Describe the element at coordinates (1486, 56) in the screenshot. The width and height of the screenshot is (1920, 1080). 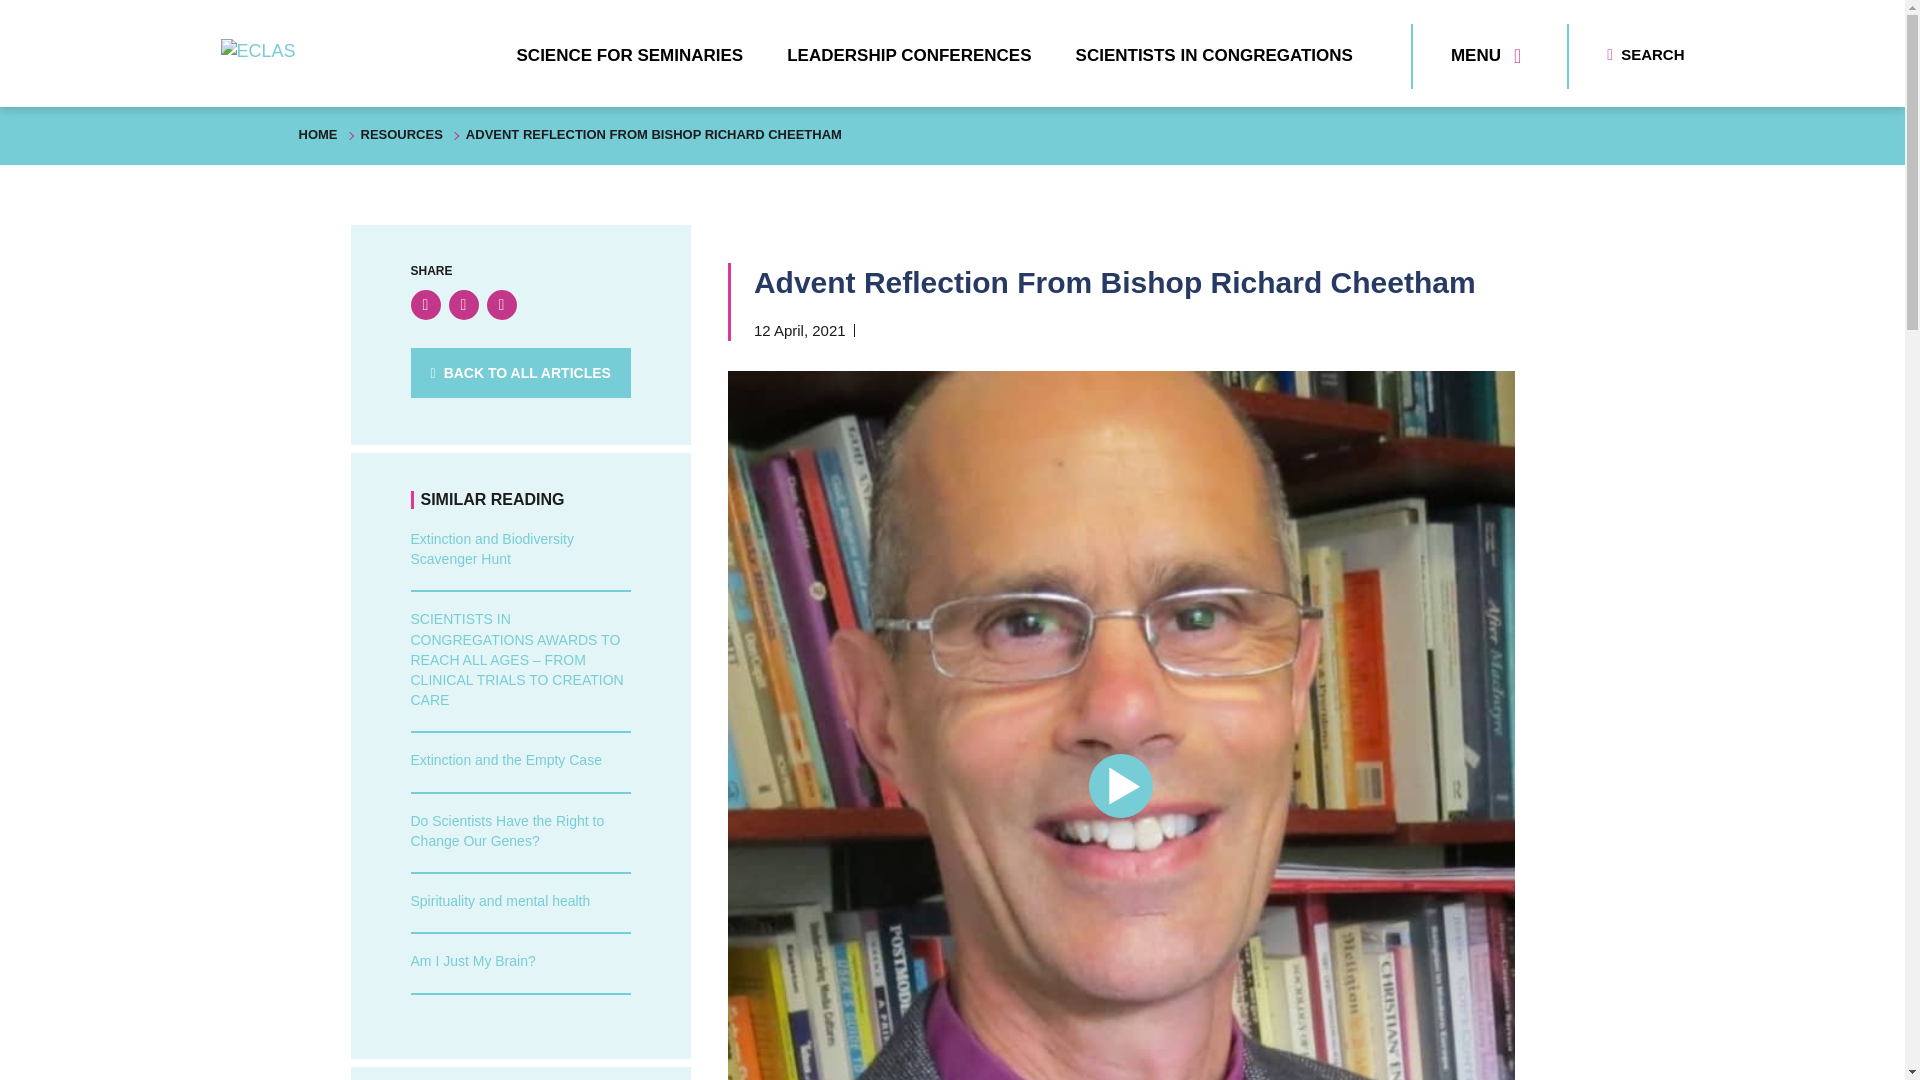
I see `MENU` at that location.